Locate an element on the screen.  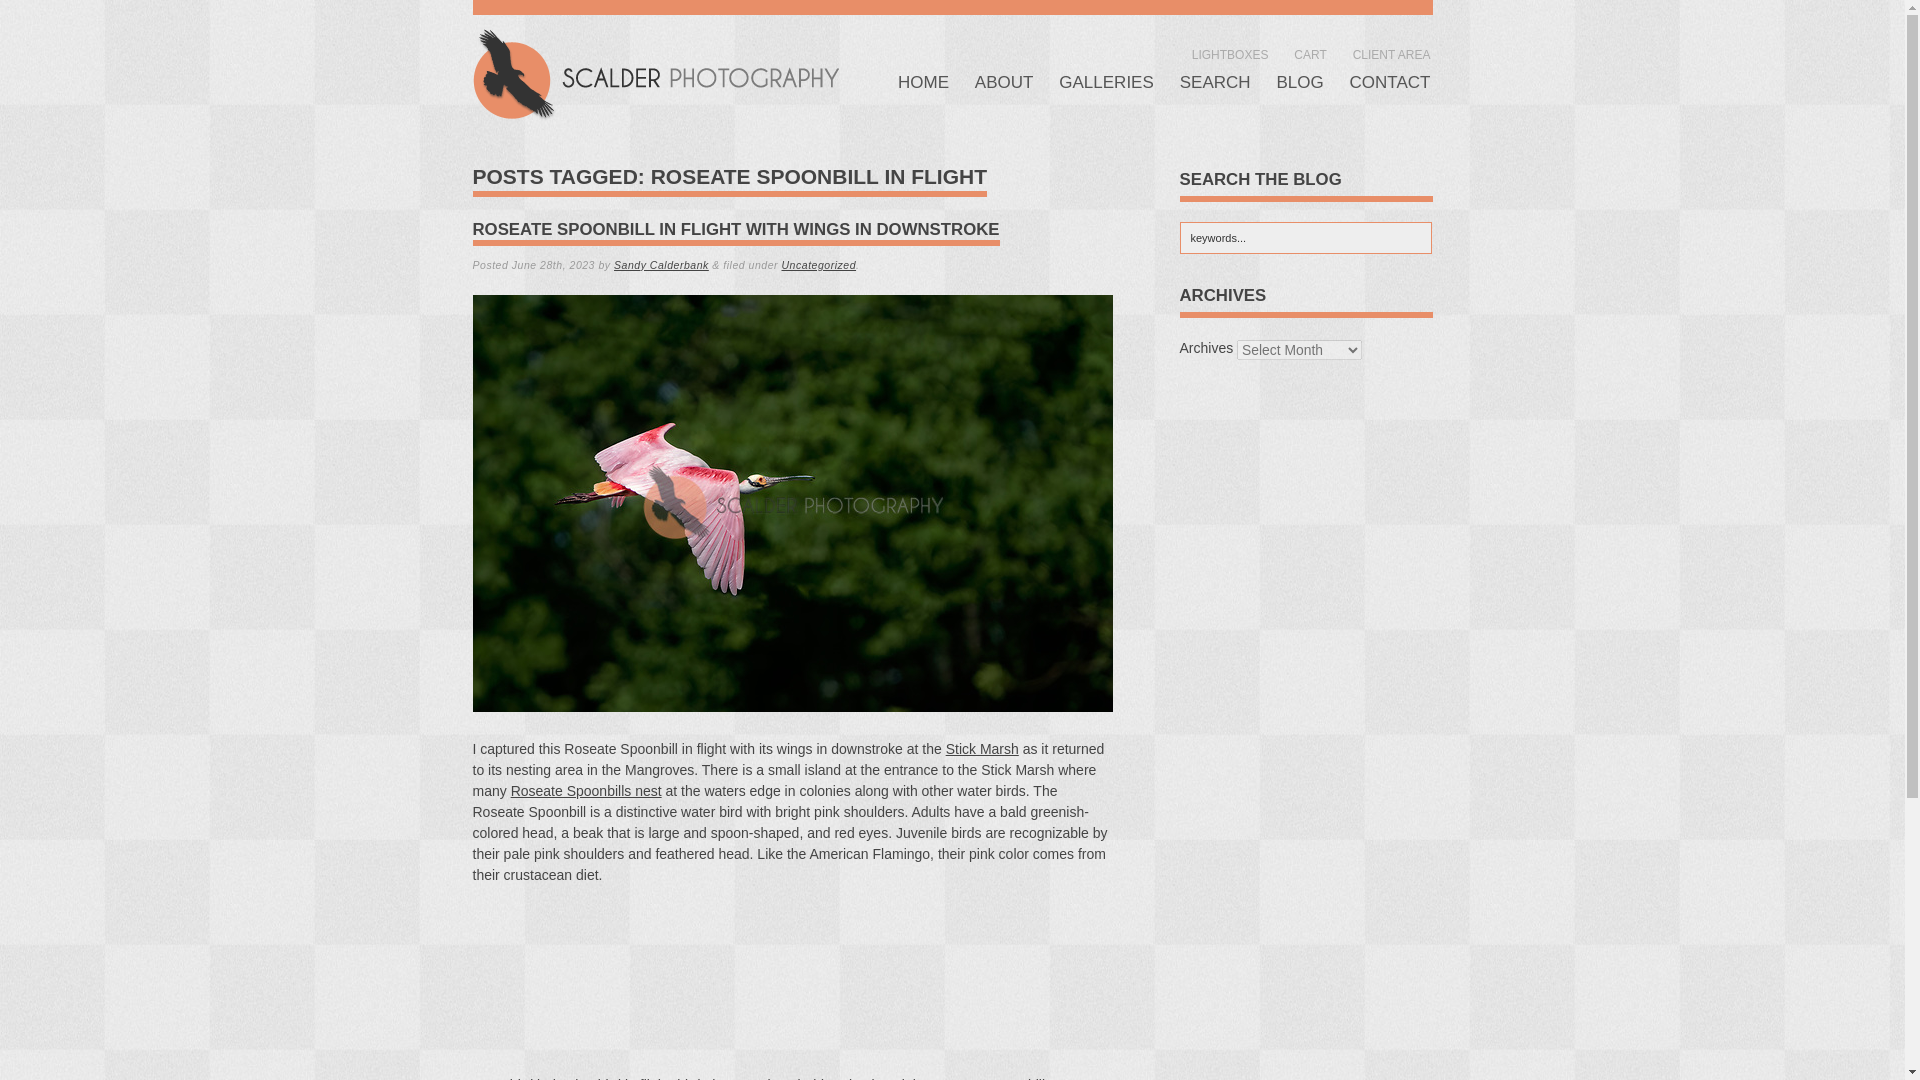
bird behavior is located at coordinates (550, 1078).